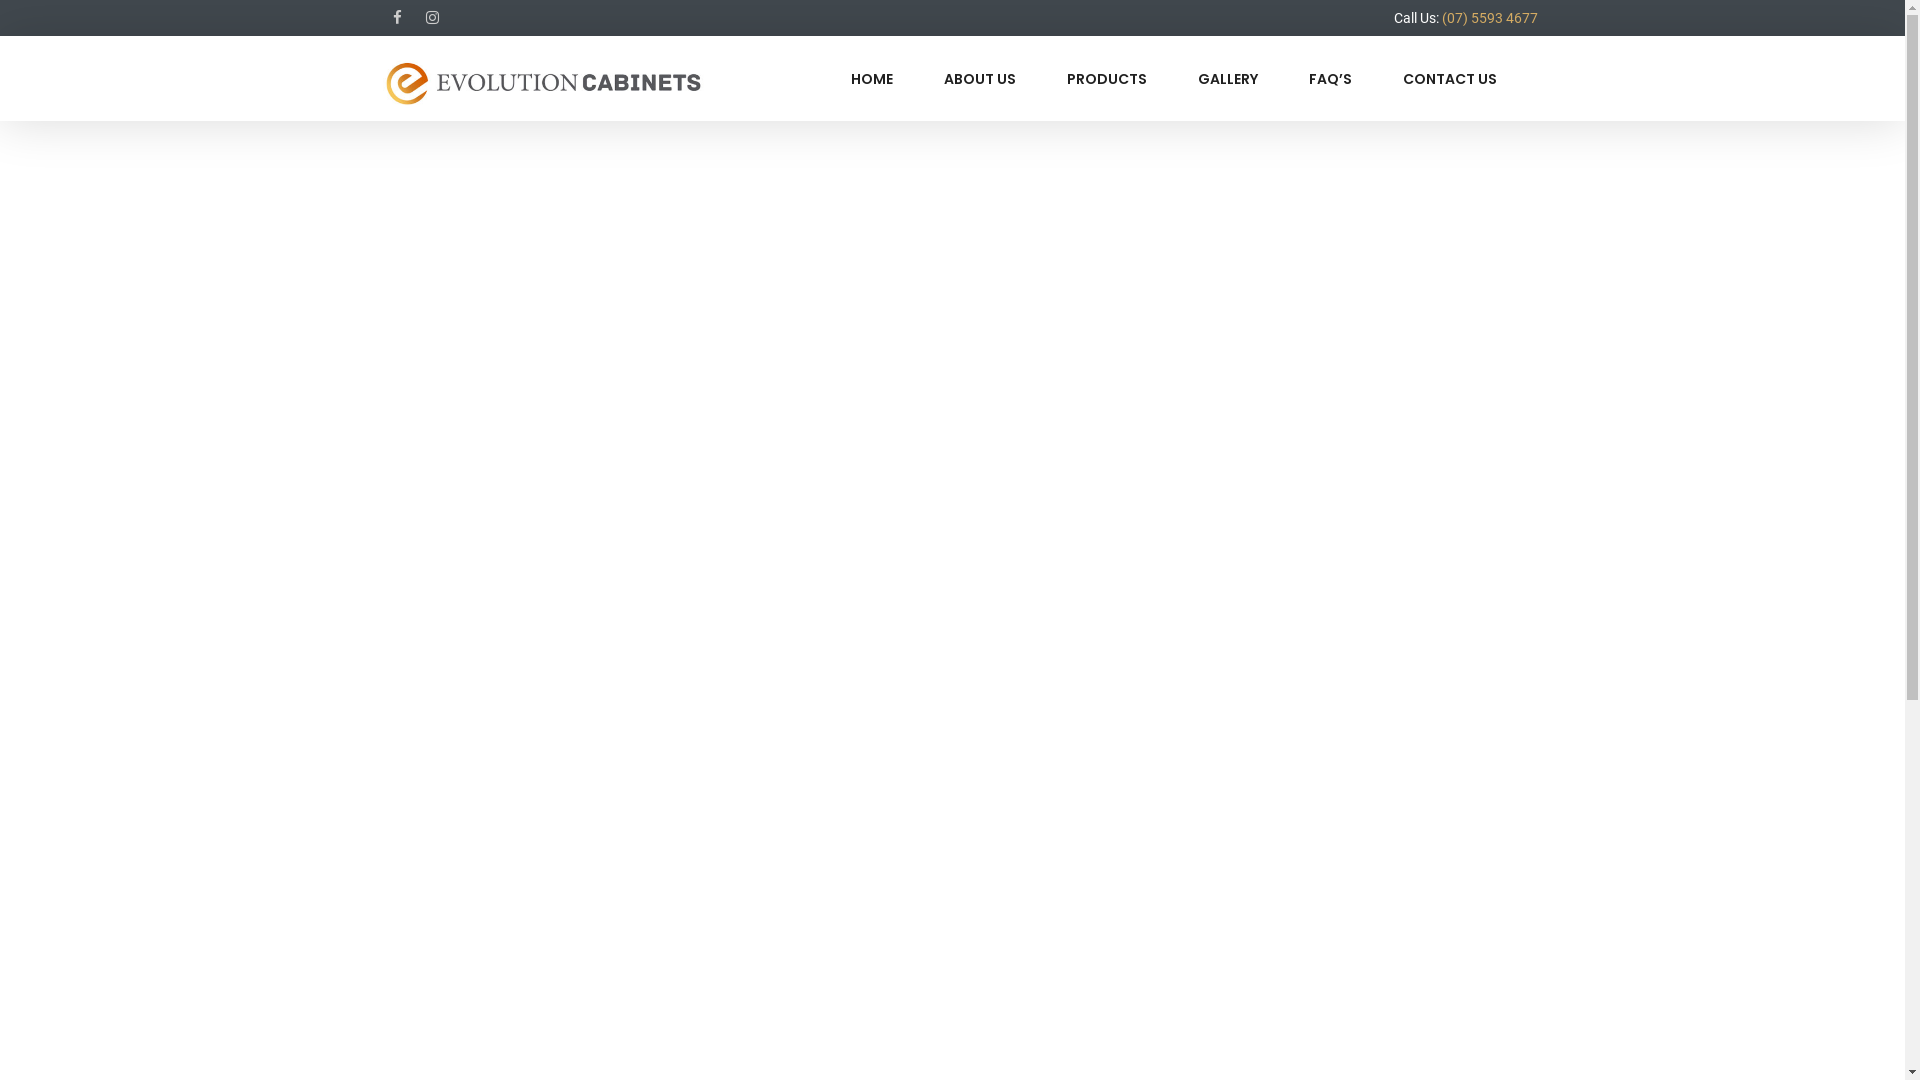  Describe the element at coordinates (871, 80) in the screenshot. I see `HOME` at that location.